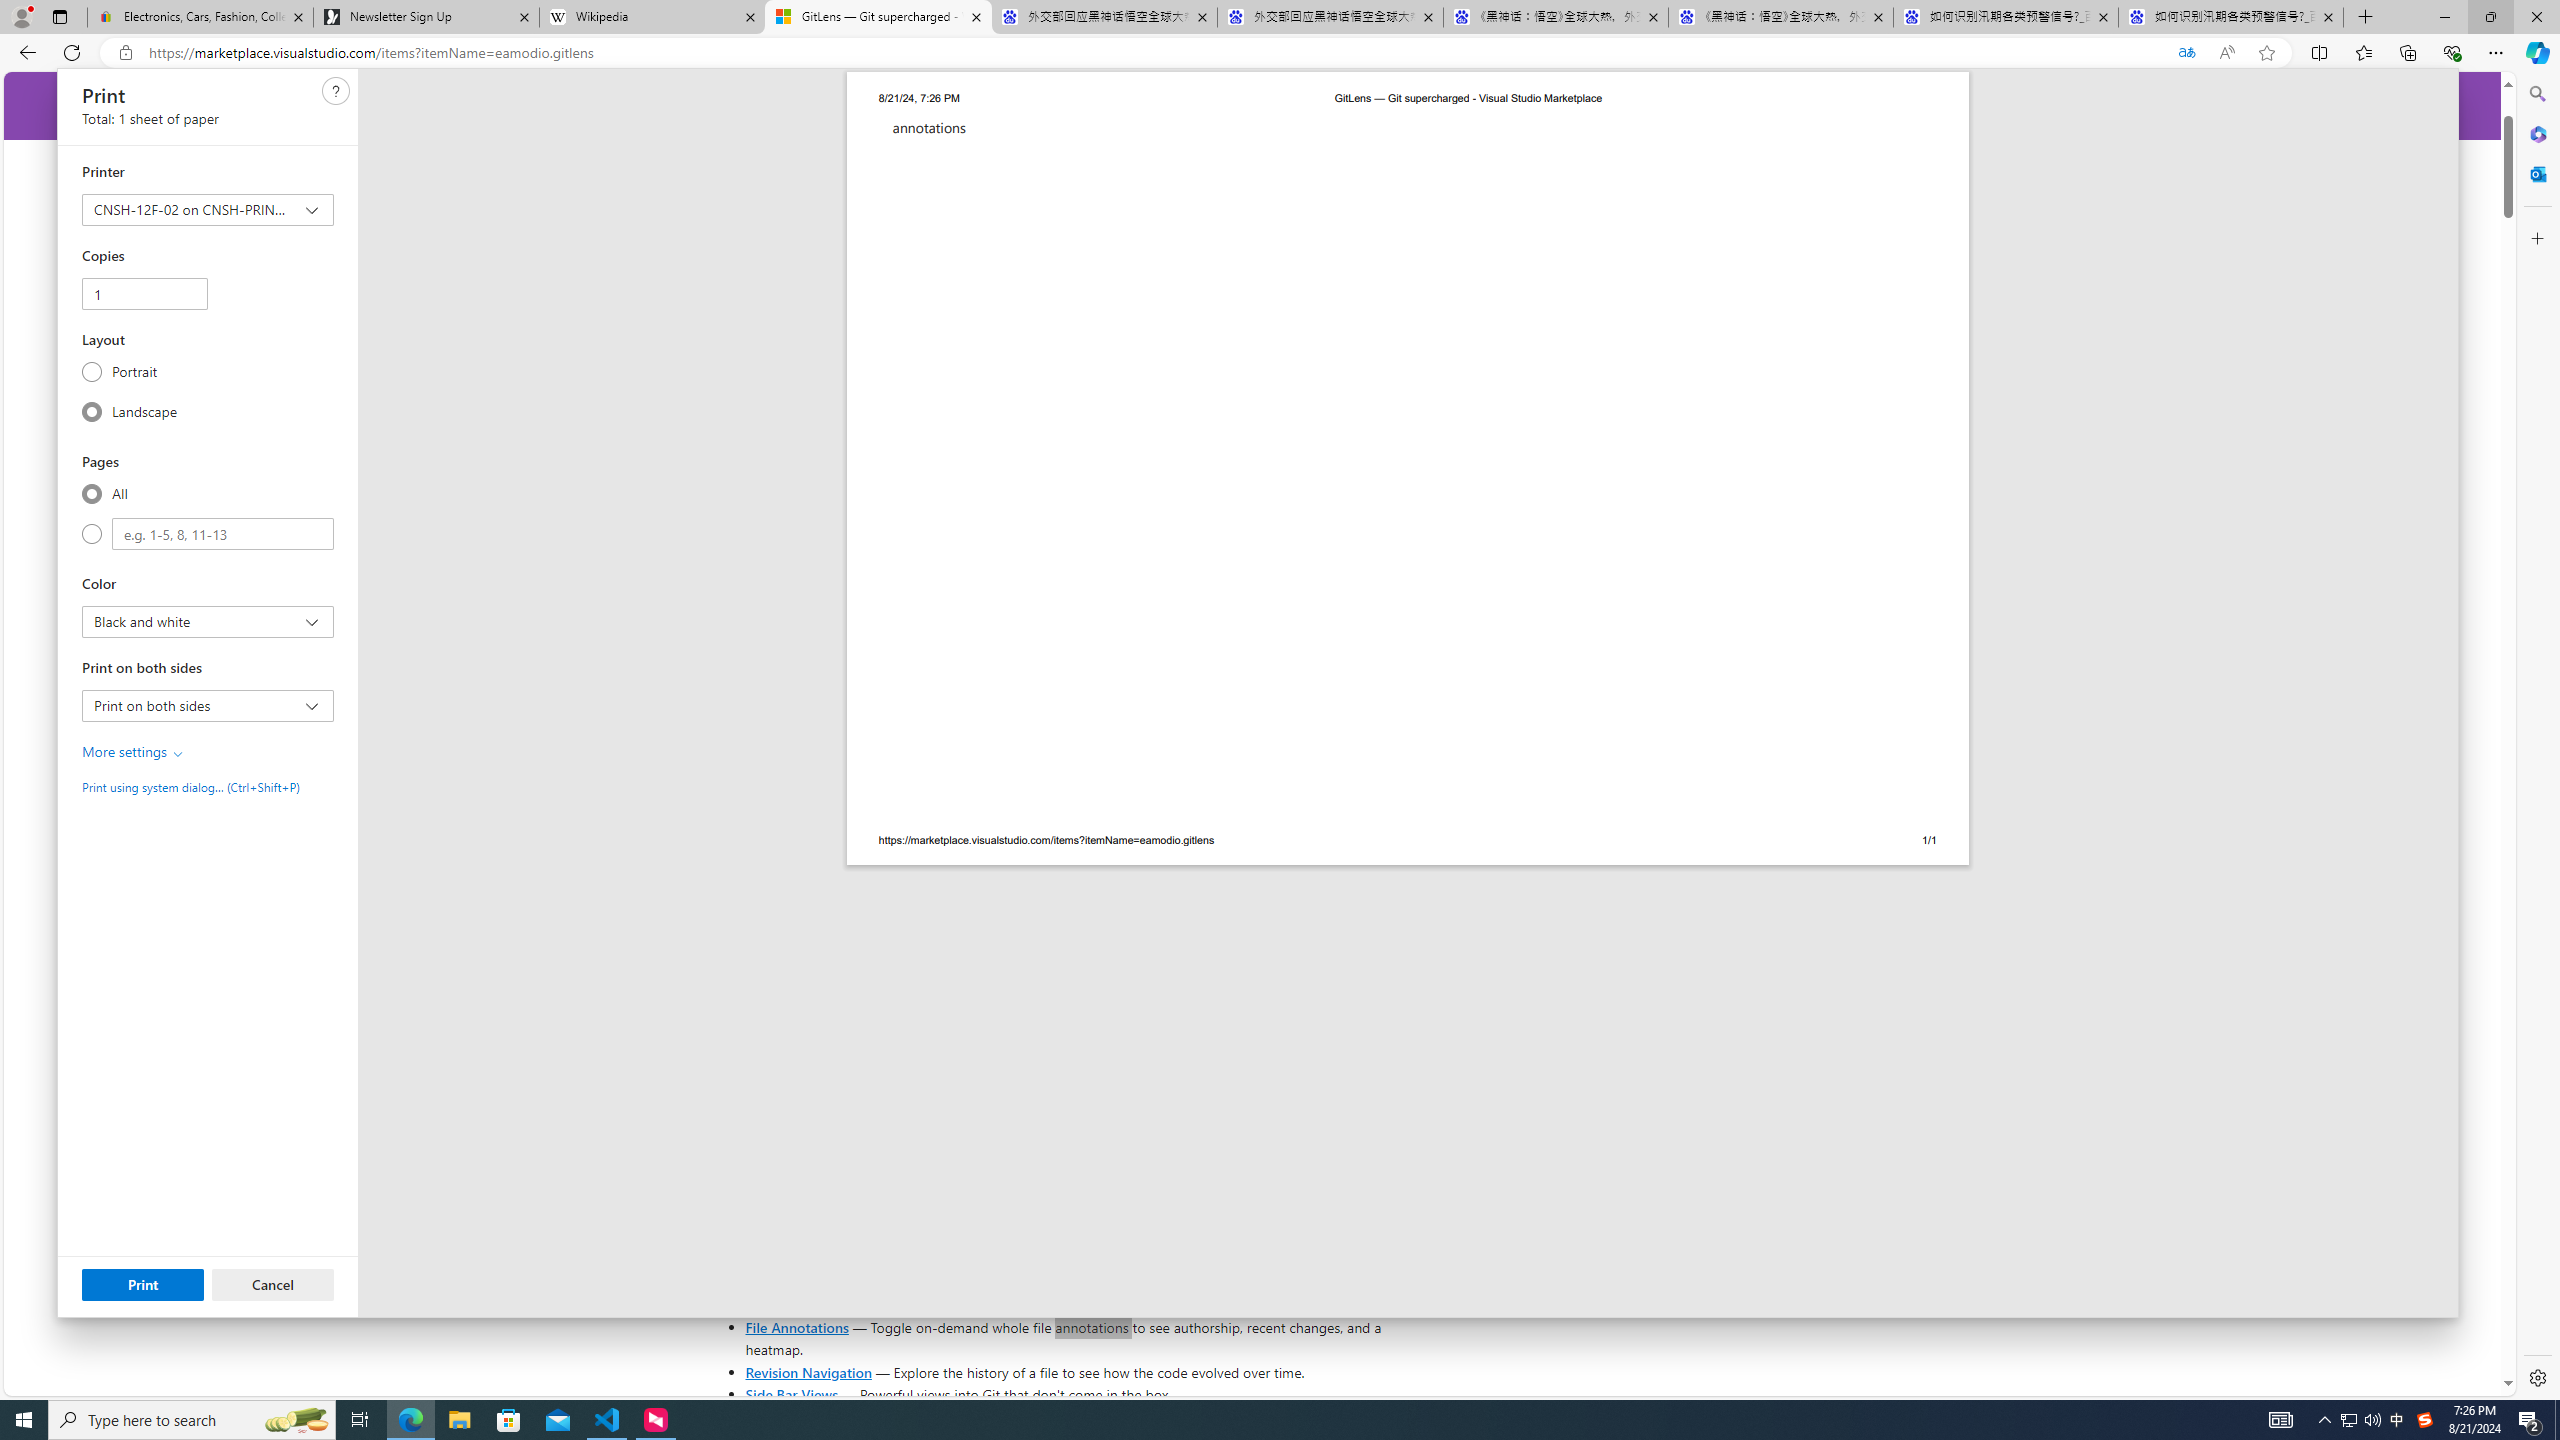  What do you see at coordinates (142, 1284) in the screenshot?
I see `Print` at bounding box center [142, 1284].